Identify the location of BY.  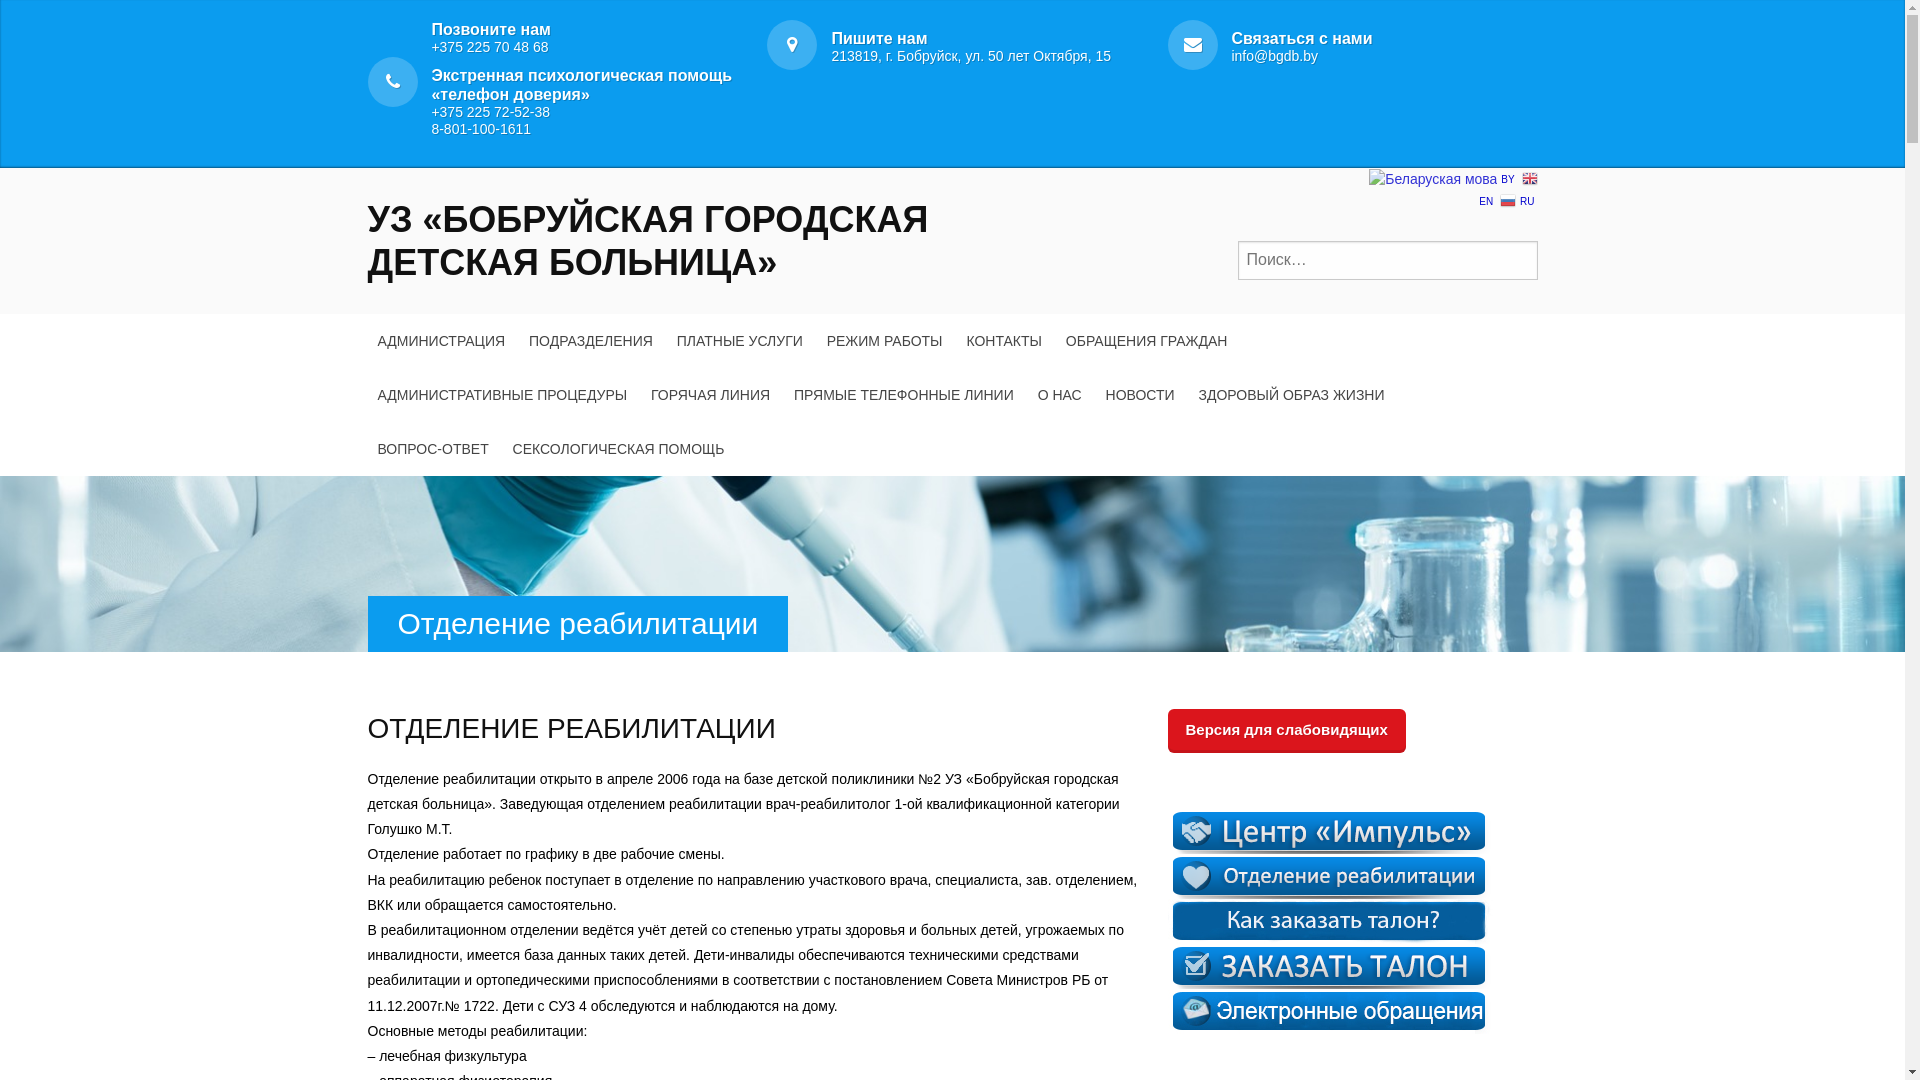
(1443, 178).